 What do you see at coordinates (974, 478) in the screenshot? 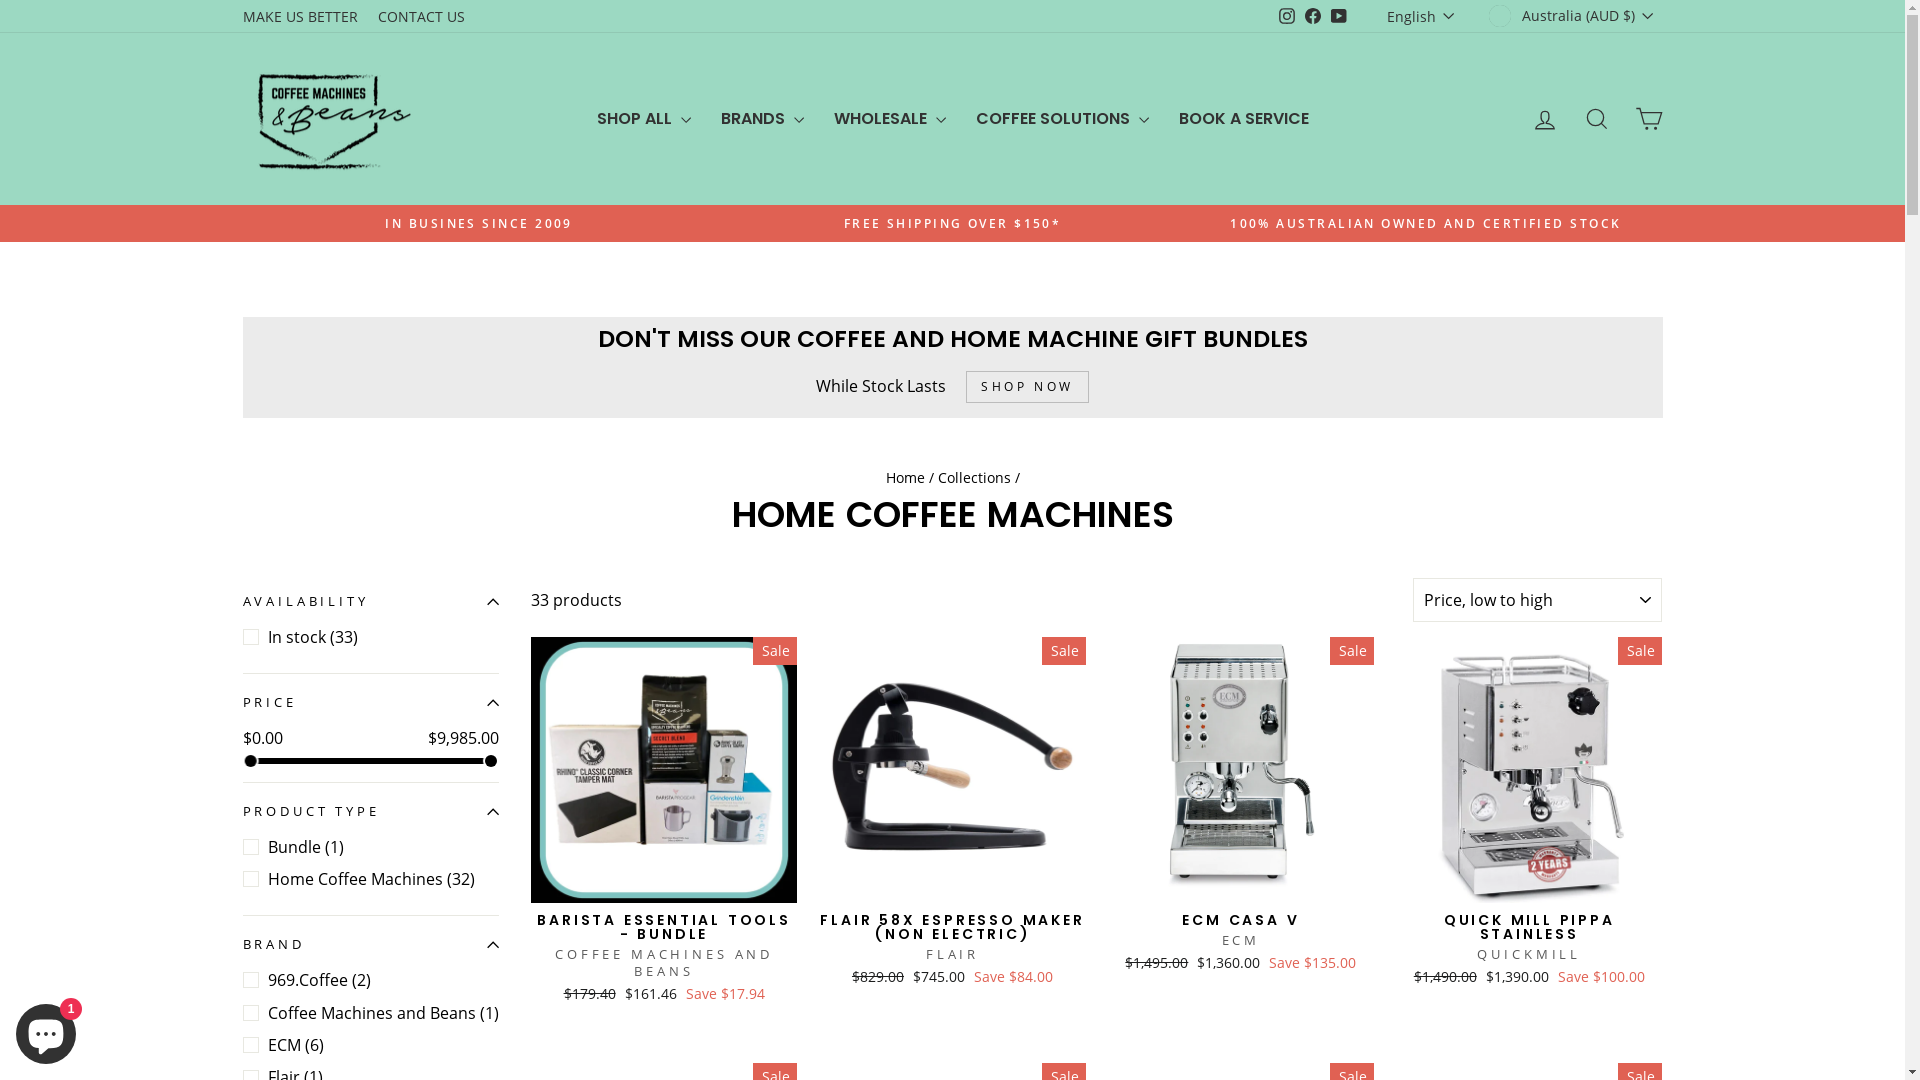
I see `Collections` at bounding box center [974, 478].